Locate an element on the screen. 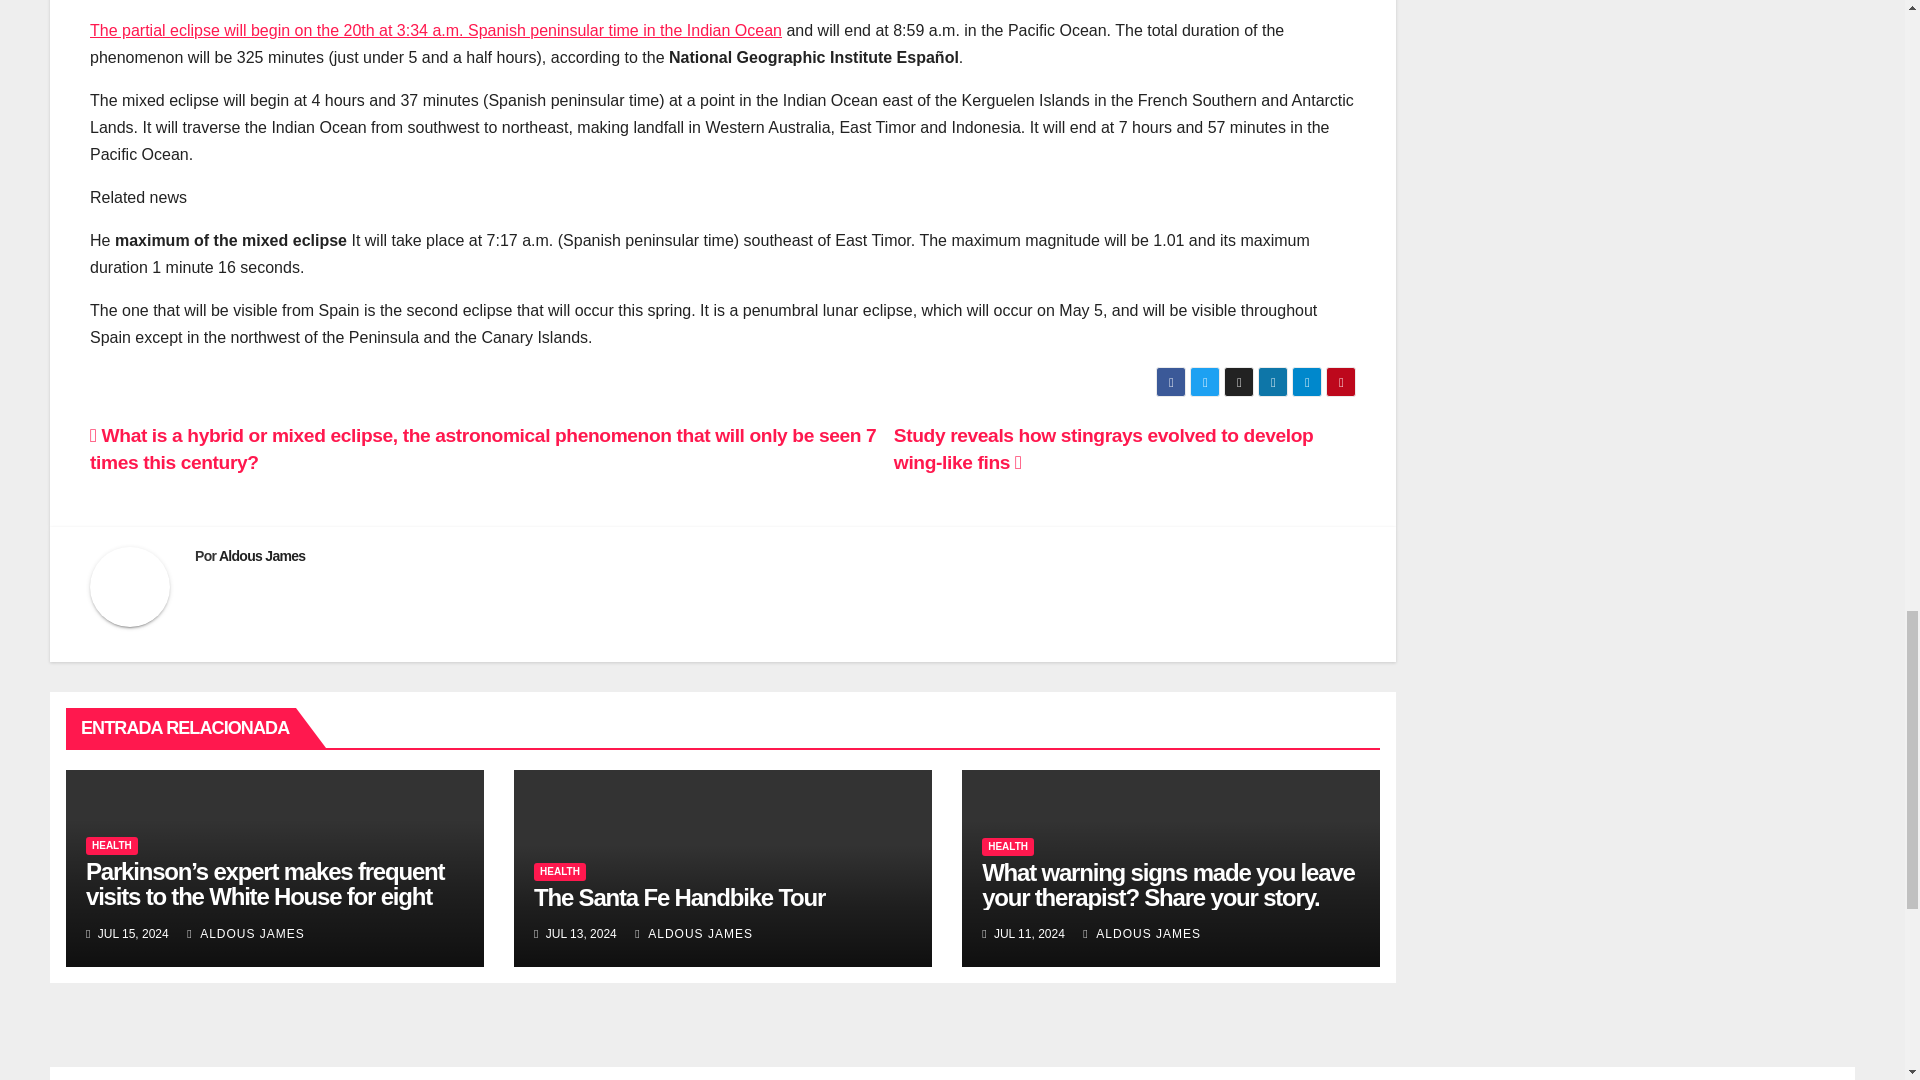 The width and height of the screenshot is (1920, 1080). Permalink to: The Santa Fe Handbike Tour is located at coordinates (679, 898).